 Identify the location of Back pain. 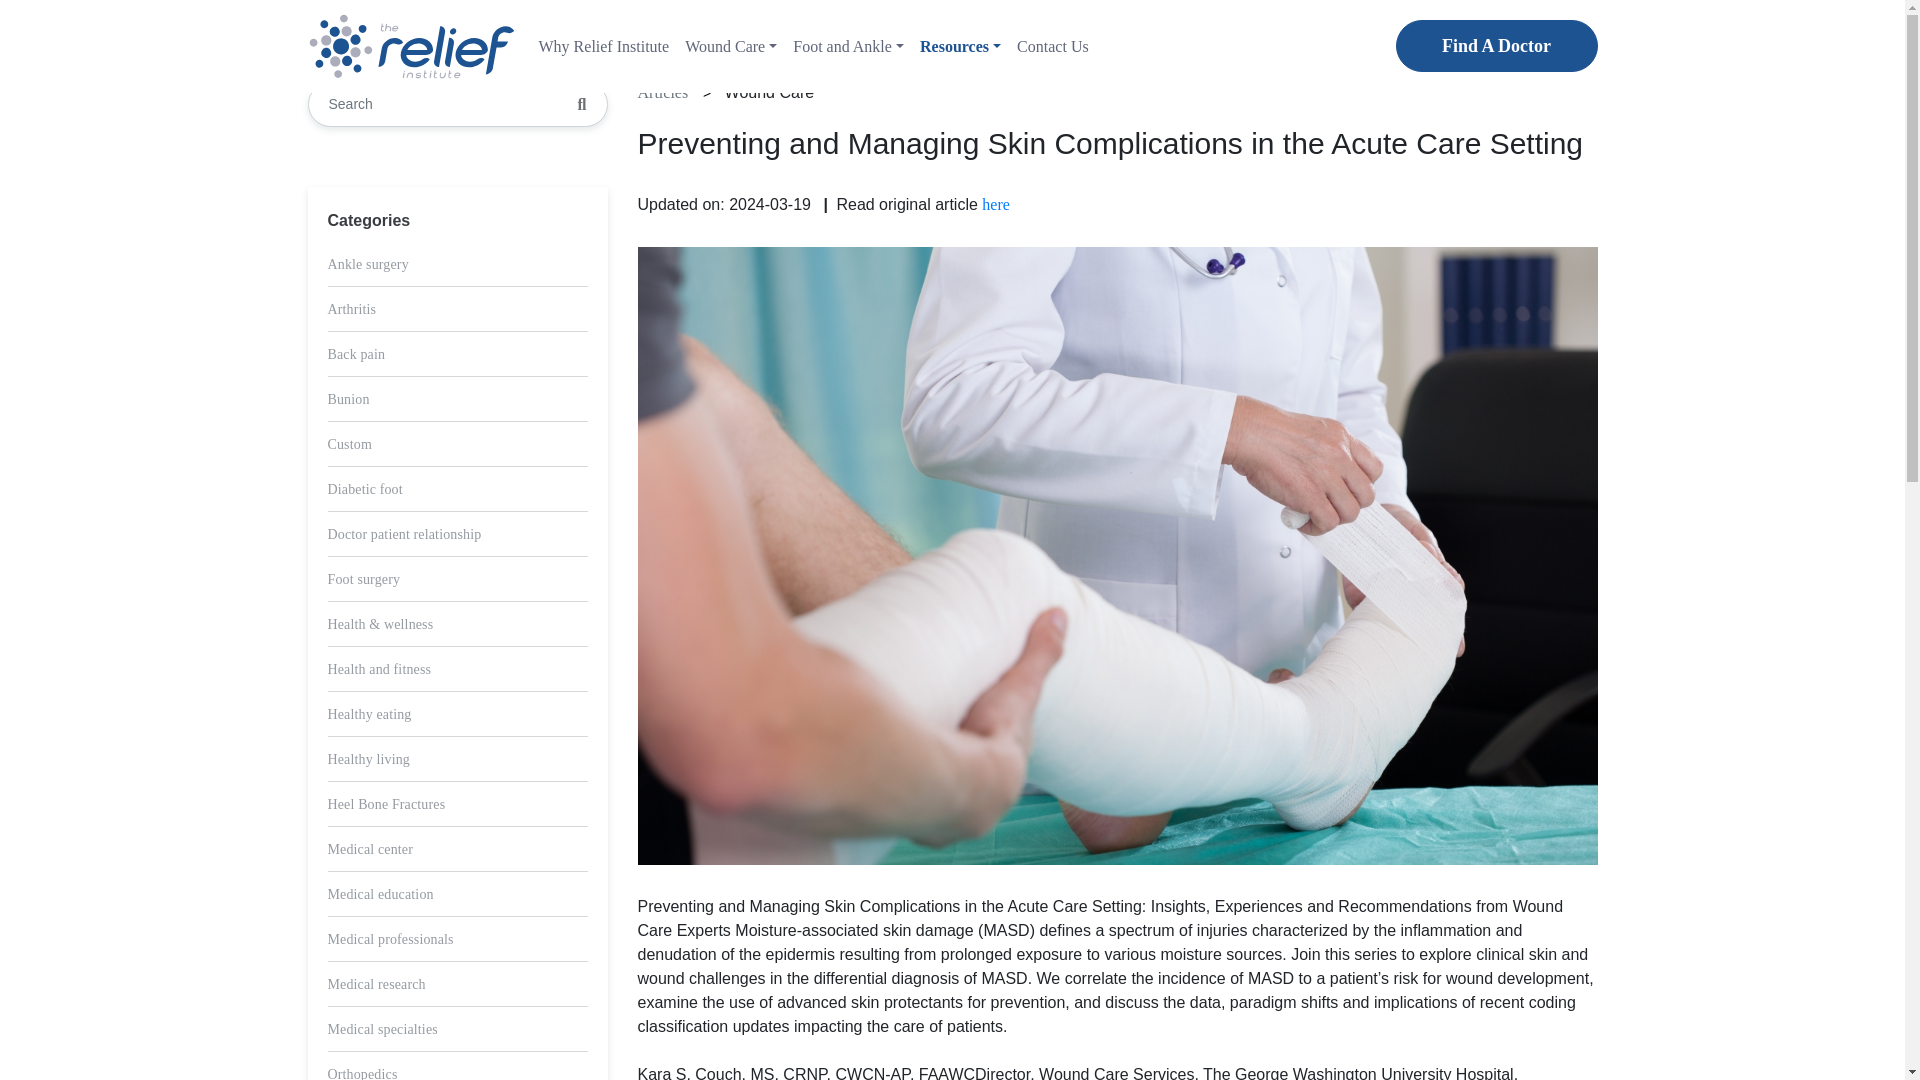
(356, 354).